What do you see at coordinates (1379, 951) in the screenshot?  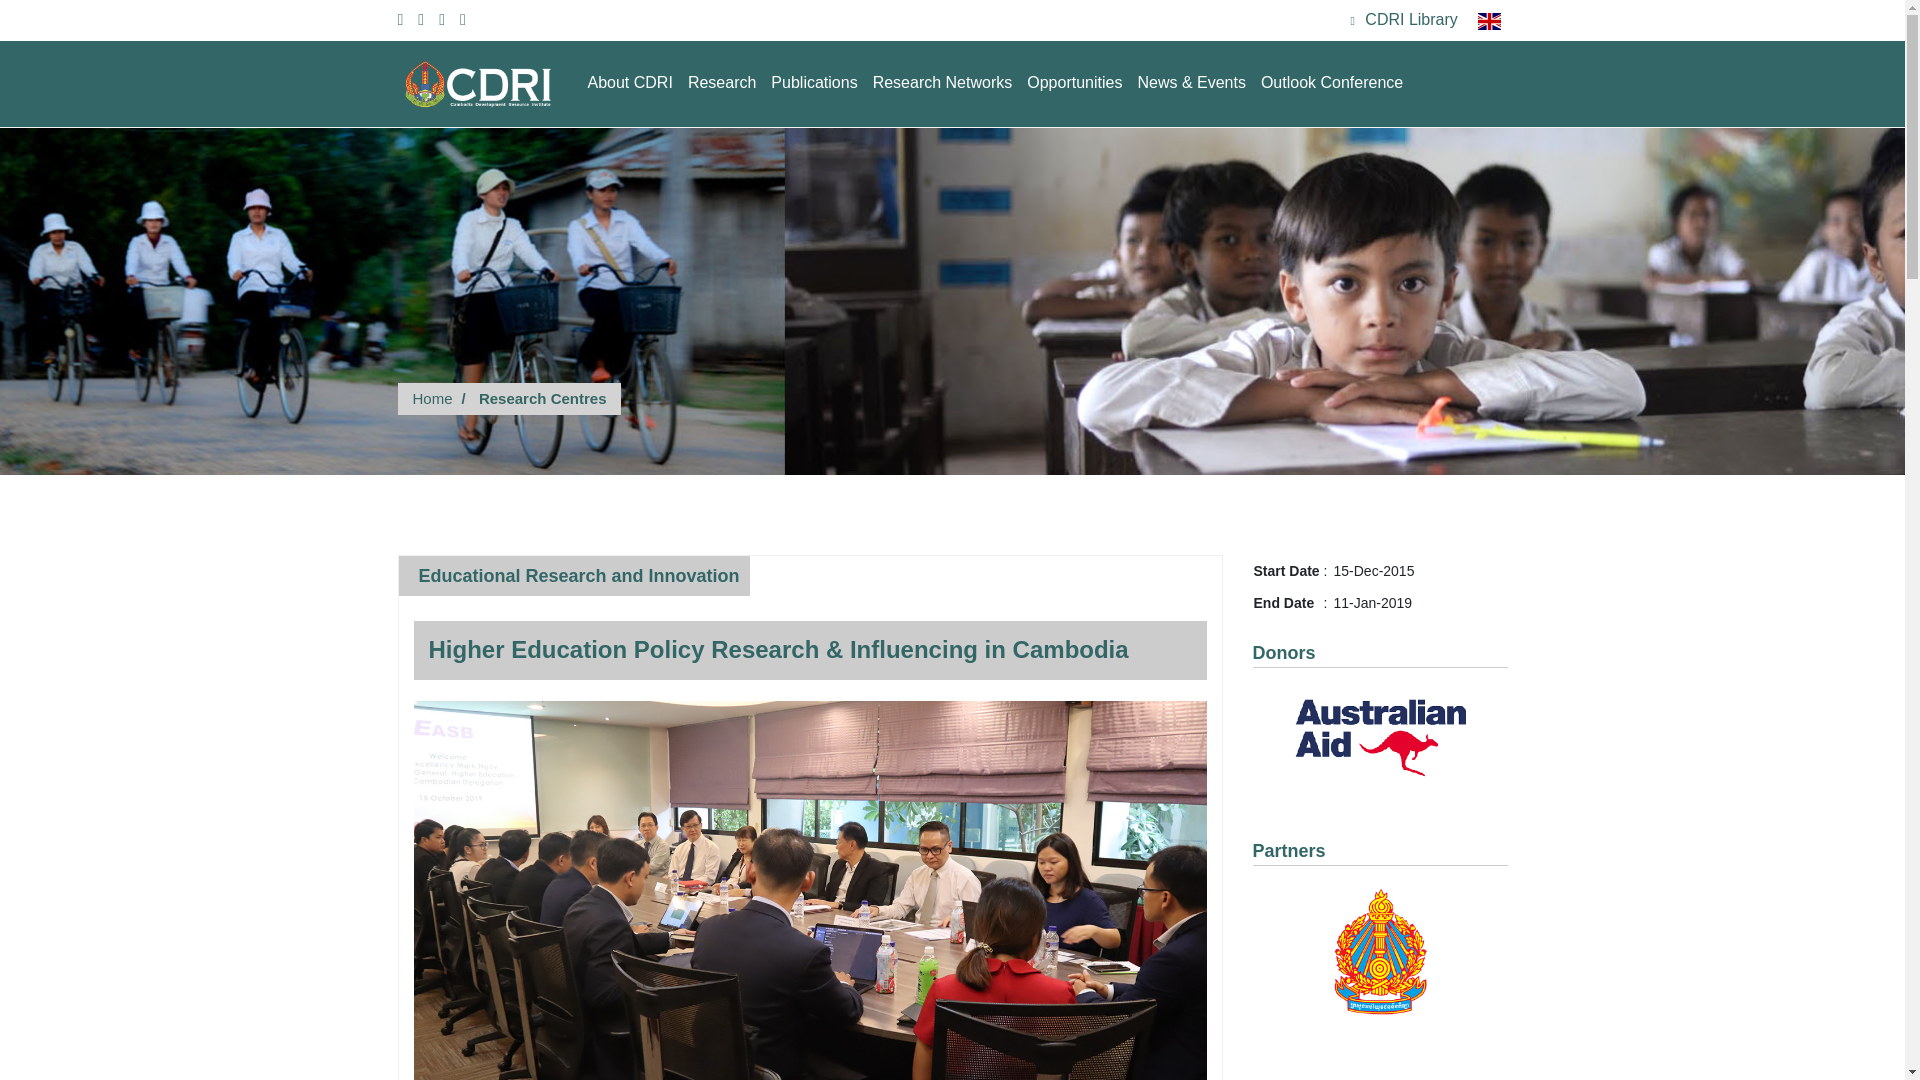 I see `Ministry of Education, Youth and Sport` at bounding box center [1379, 951].